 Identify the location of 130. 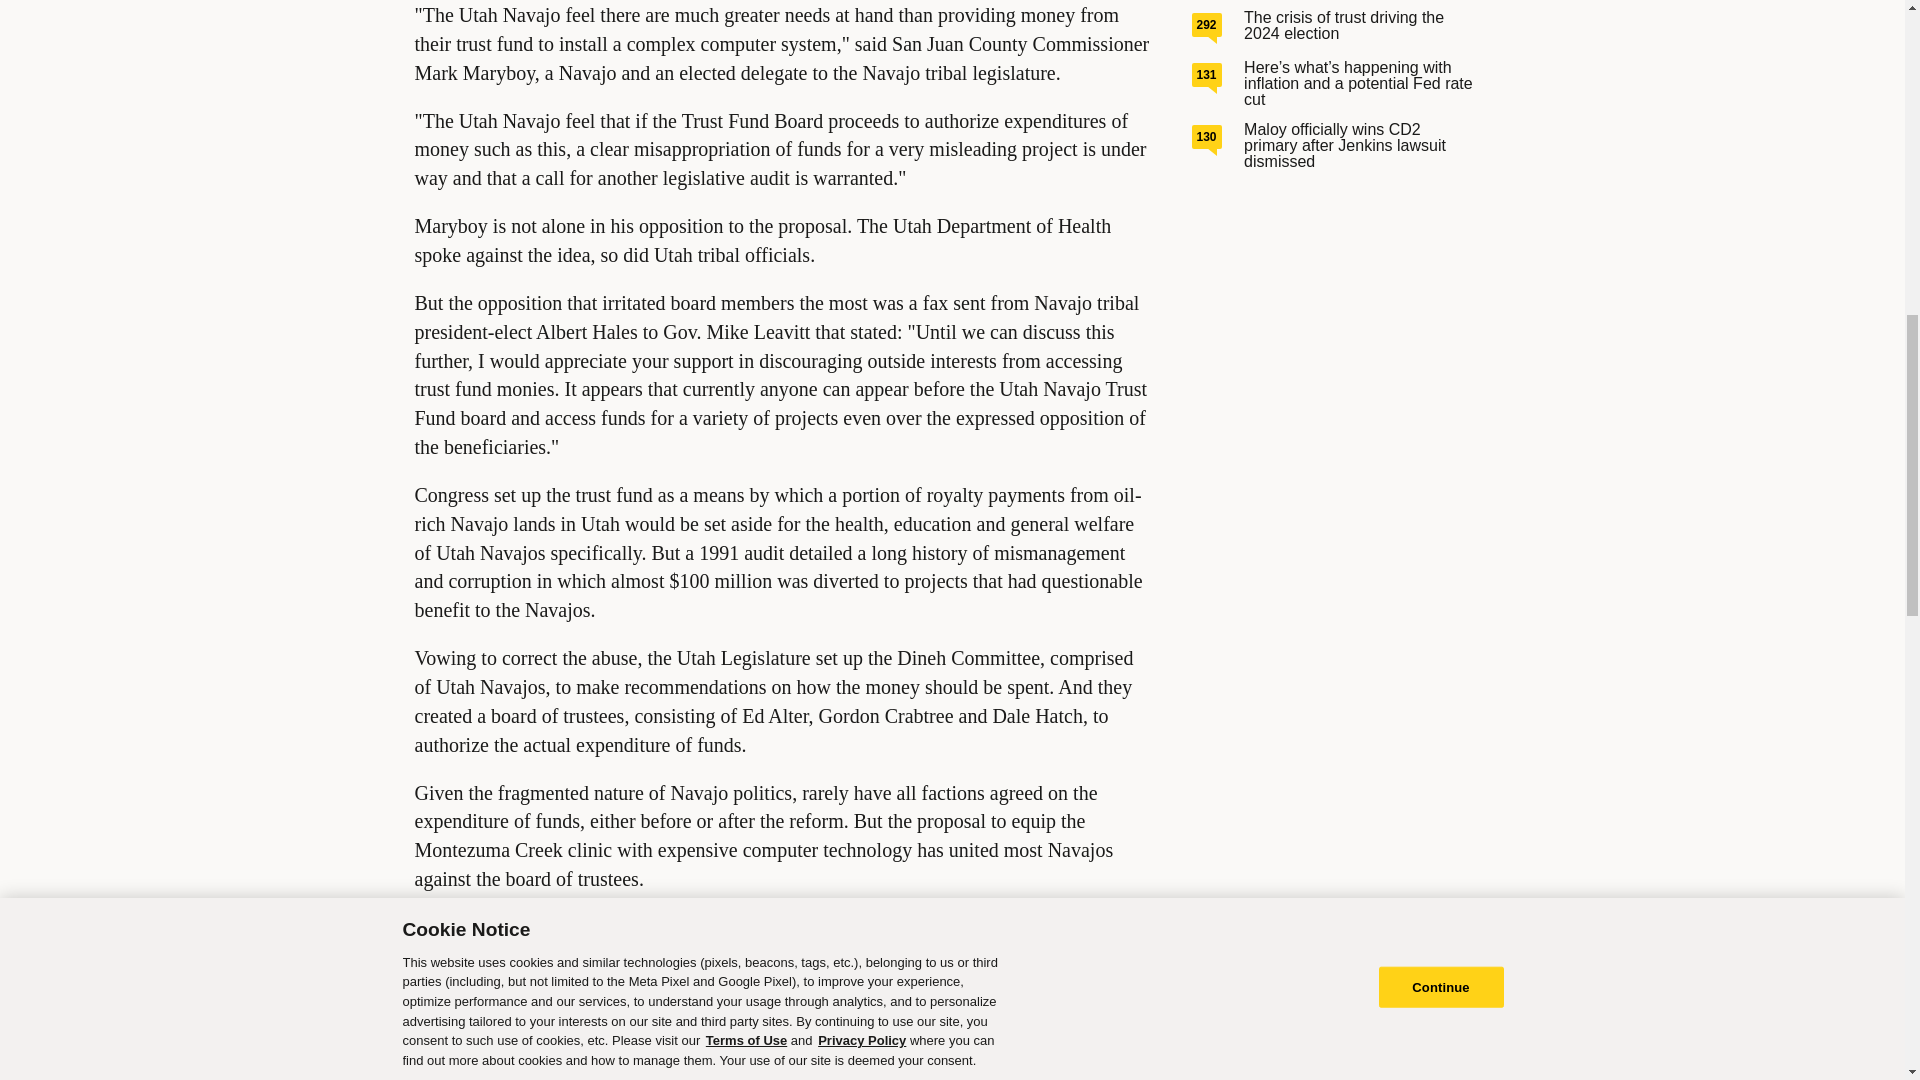
(1206, 137).